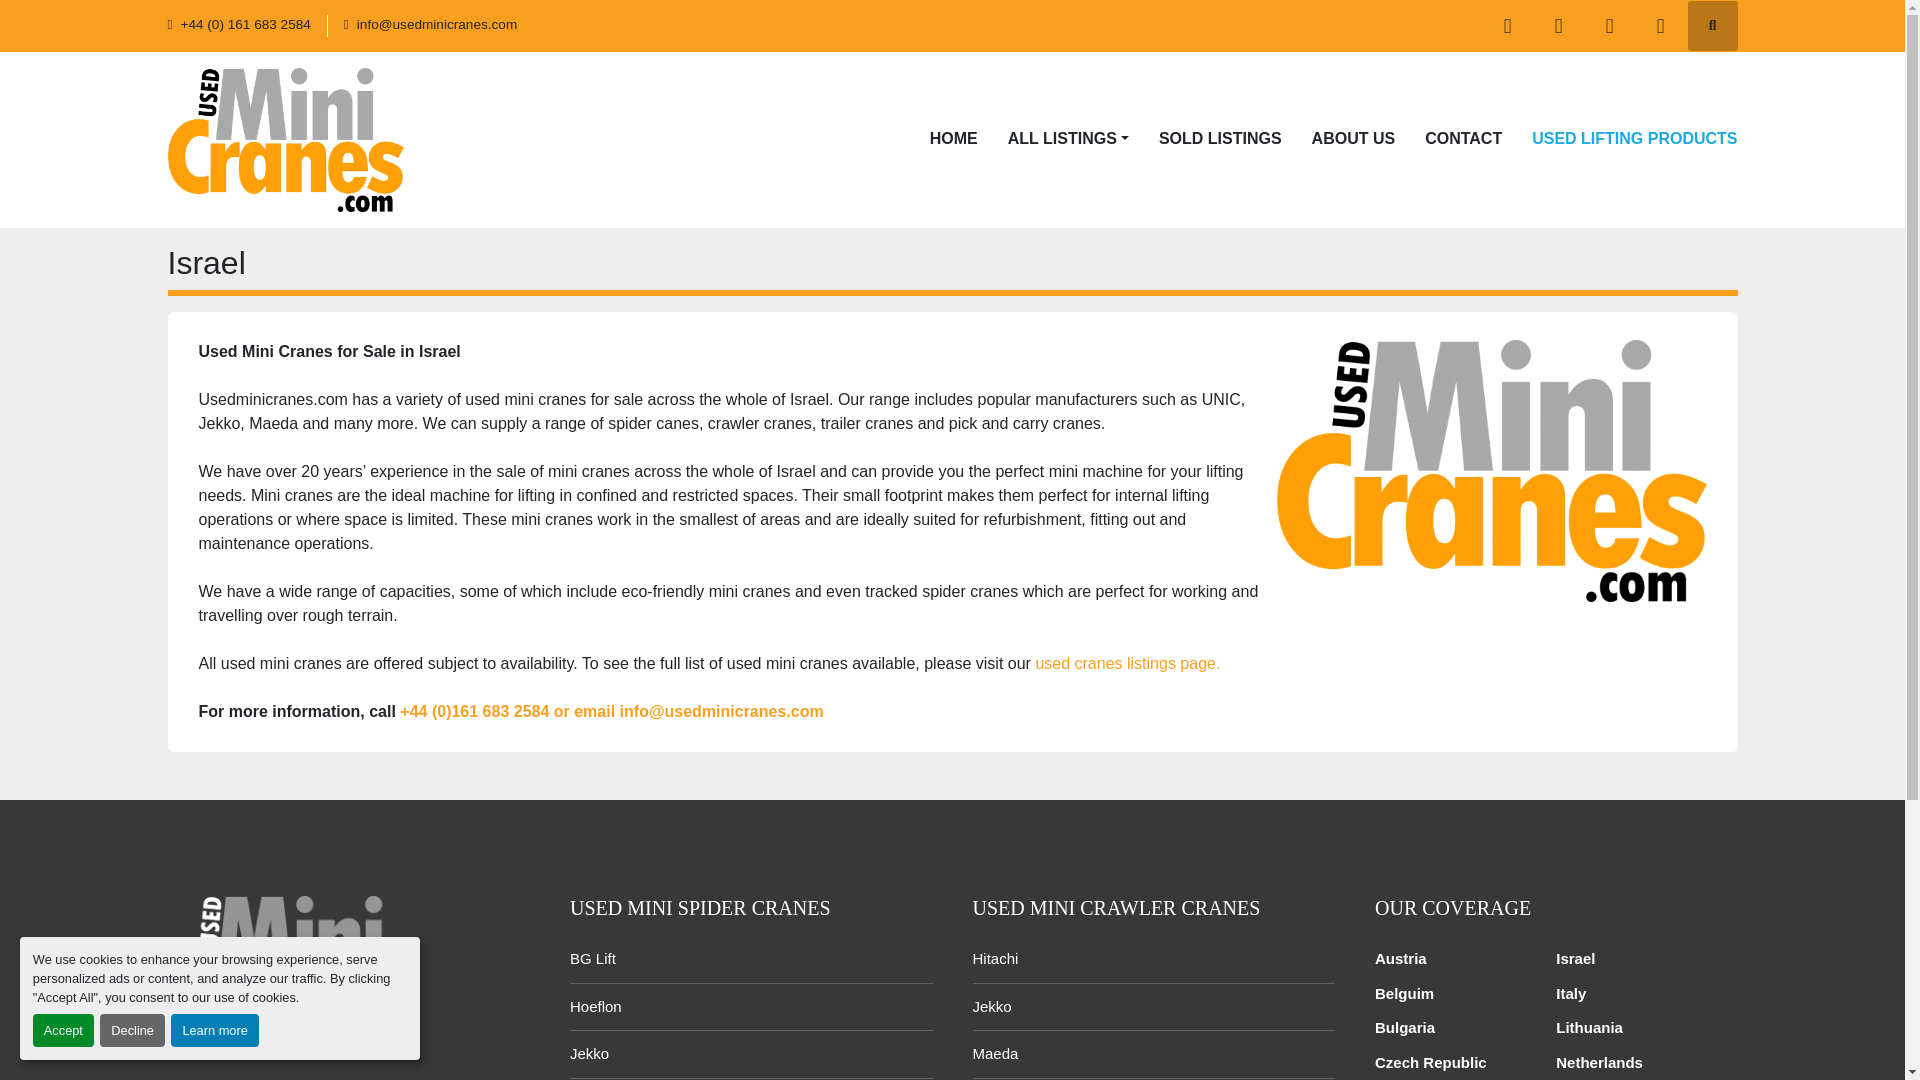 The width and height of the screenshot is (1920, 1080). What do you see at coordinates (214, 1030) in the screenshot?
I see `Learn more` at bounding box center [214, 1030].